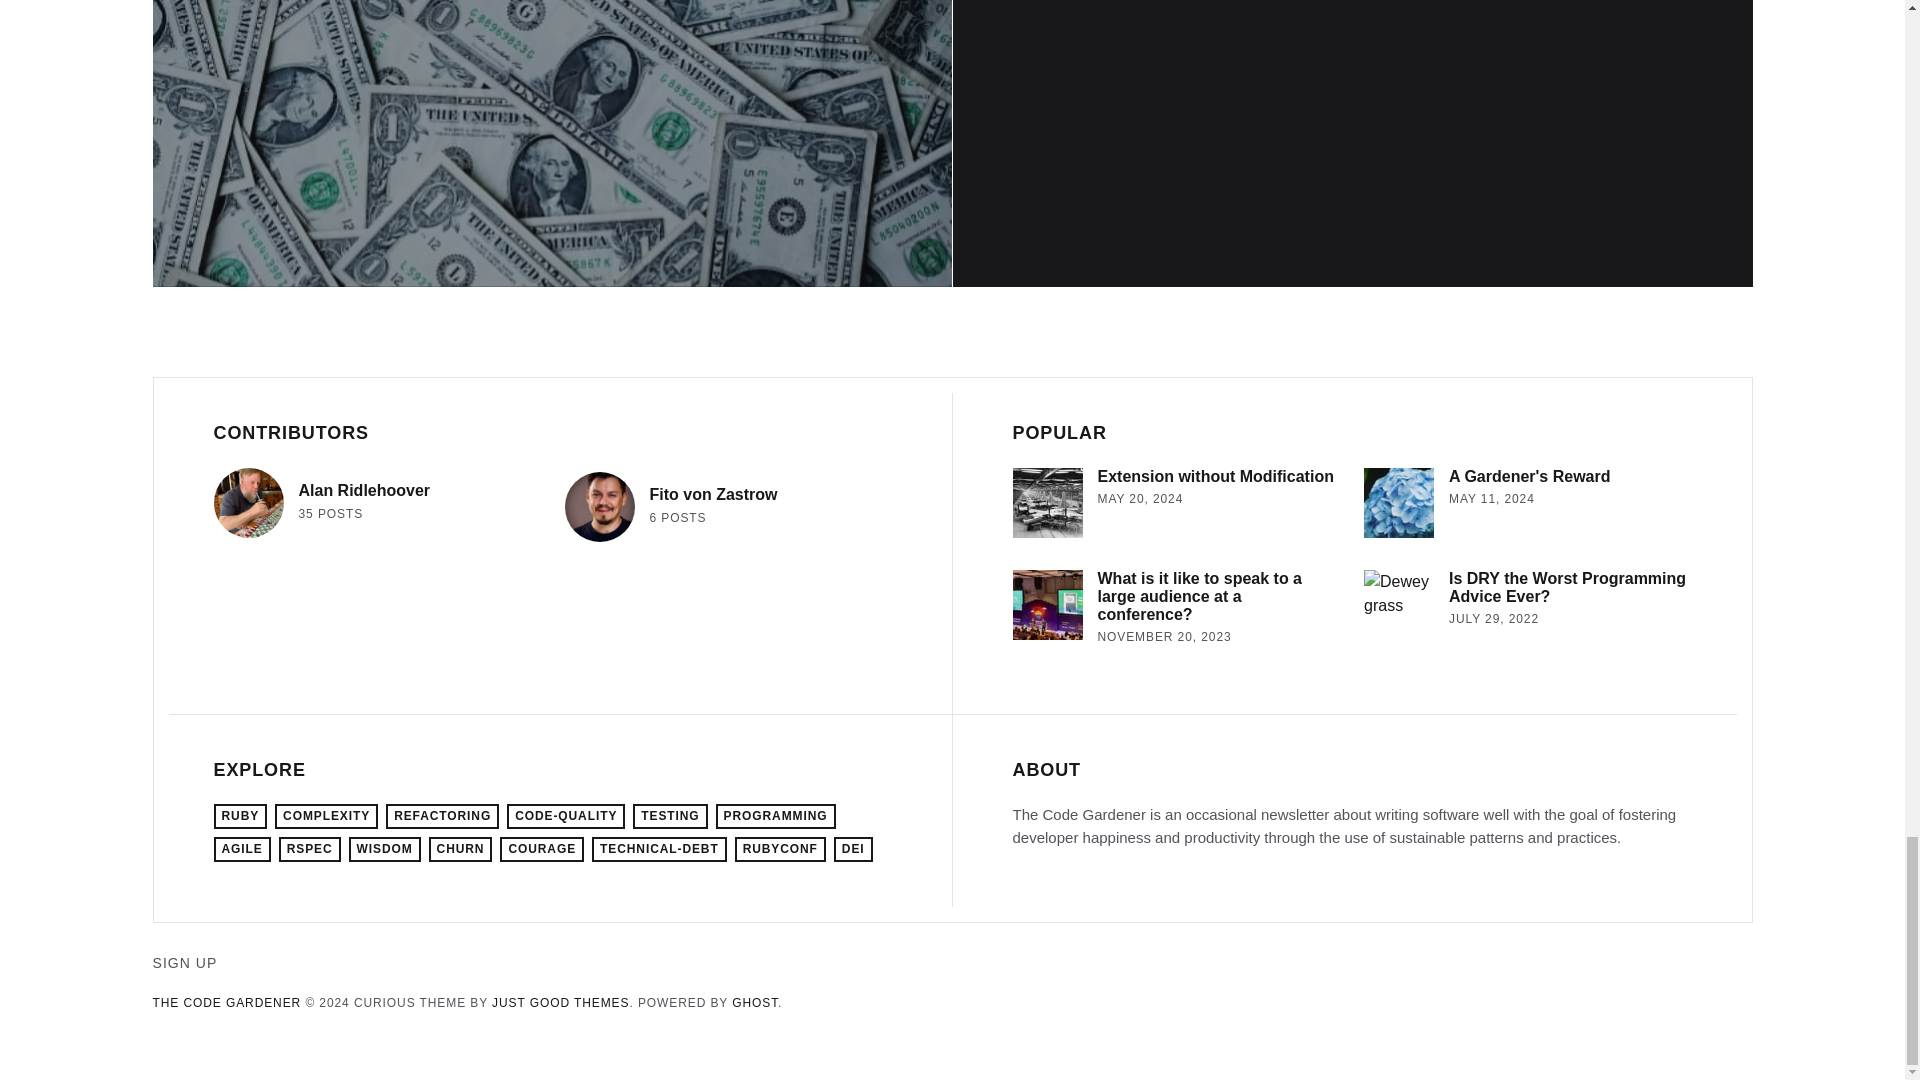  I want to click on TESTING, so click(322, 502).